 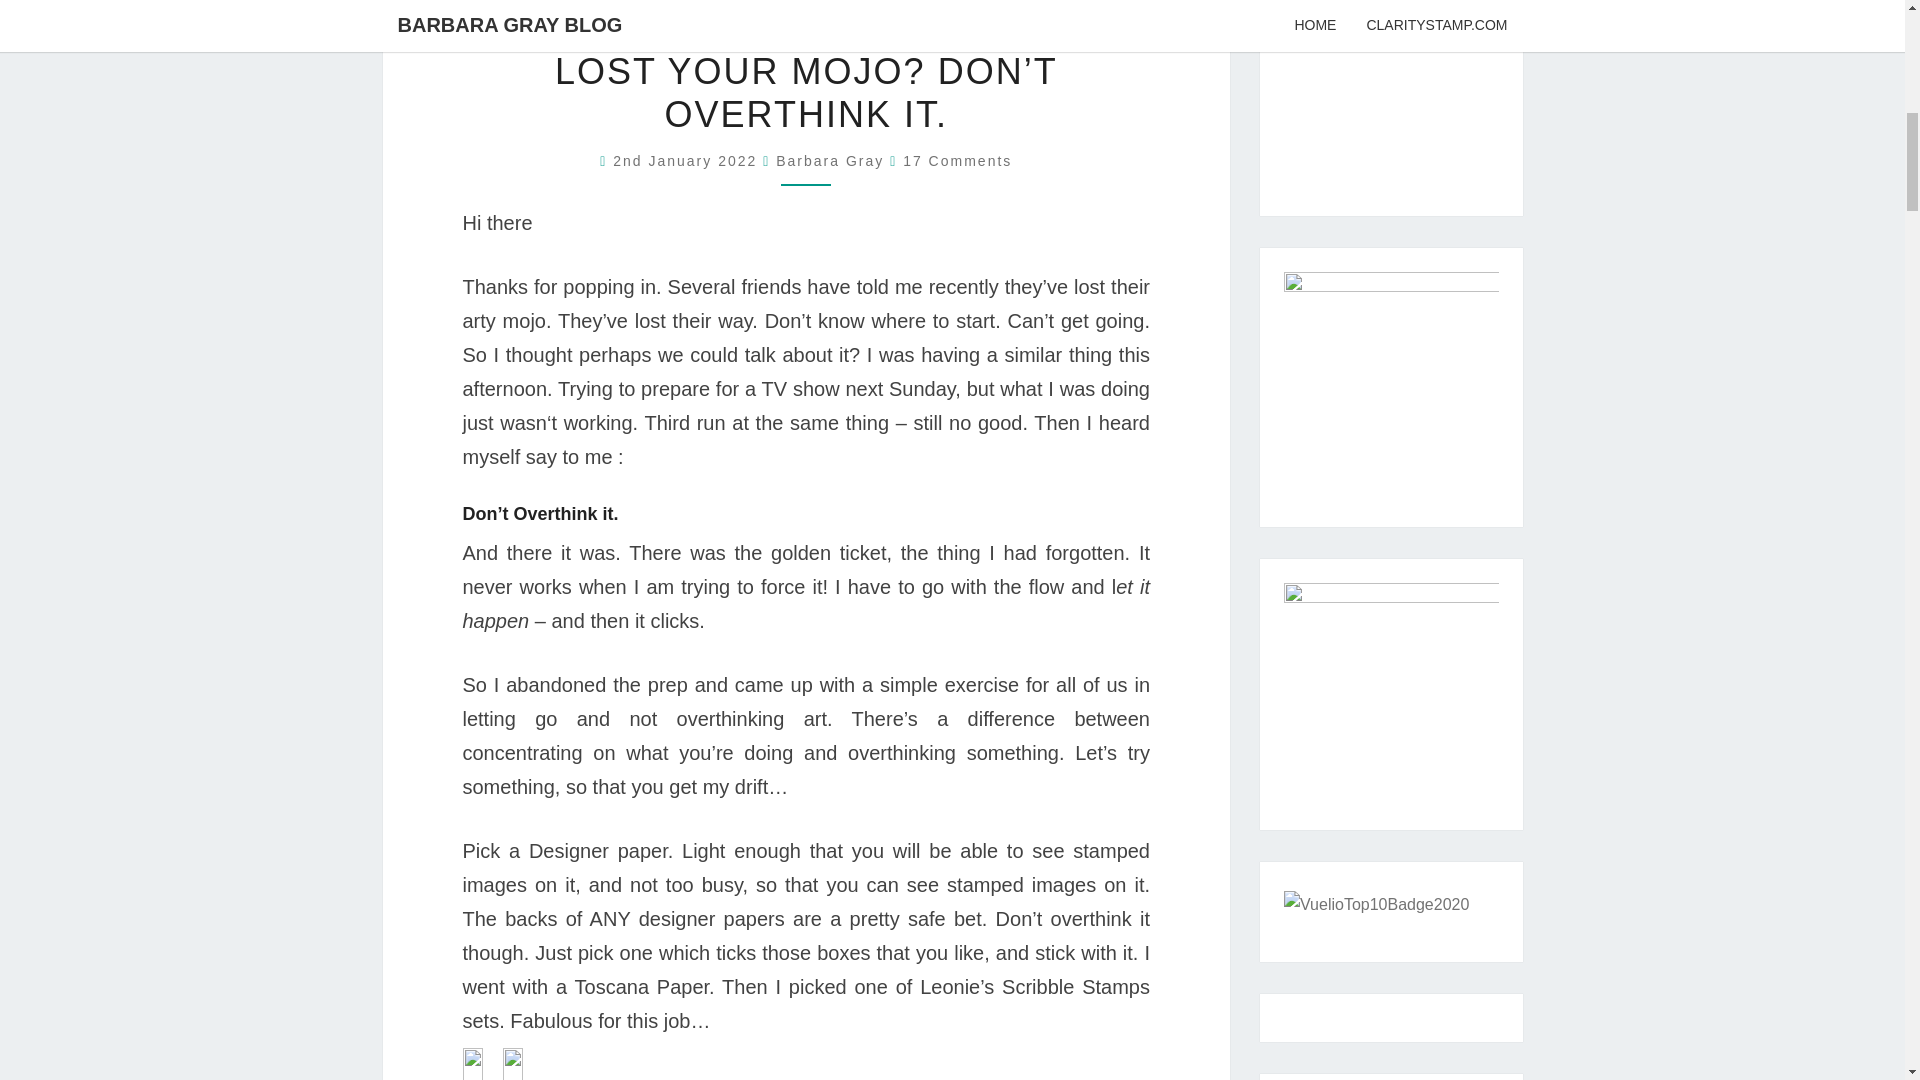 I want to click on 2nd January 2022, so click(x=687, y=160).